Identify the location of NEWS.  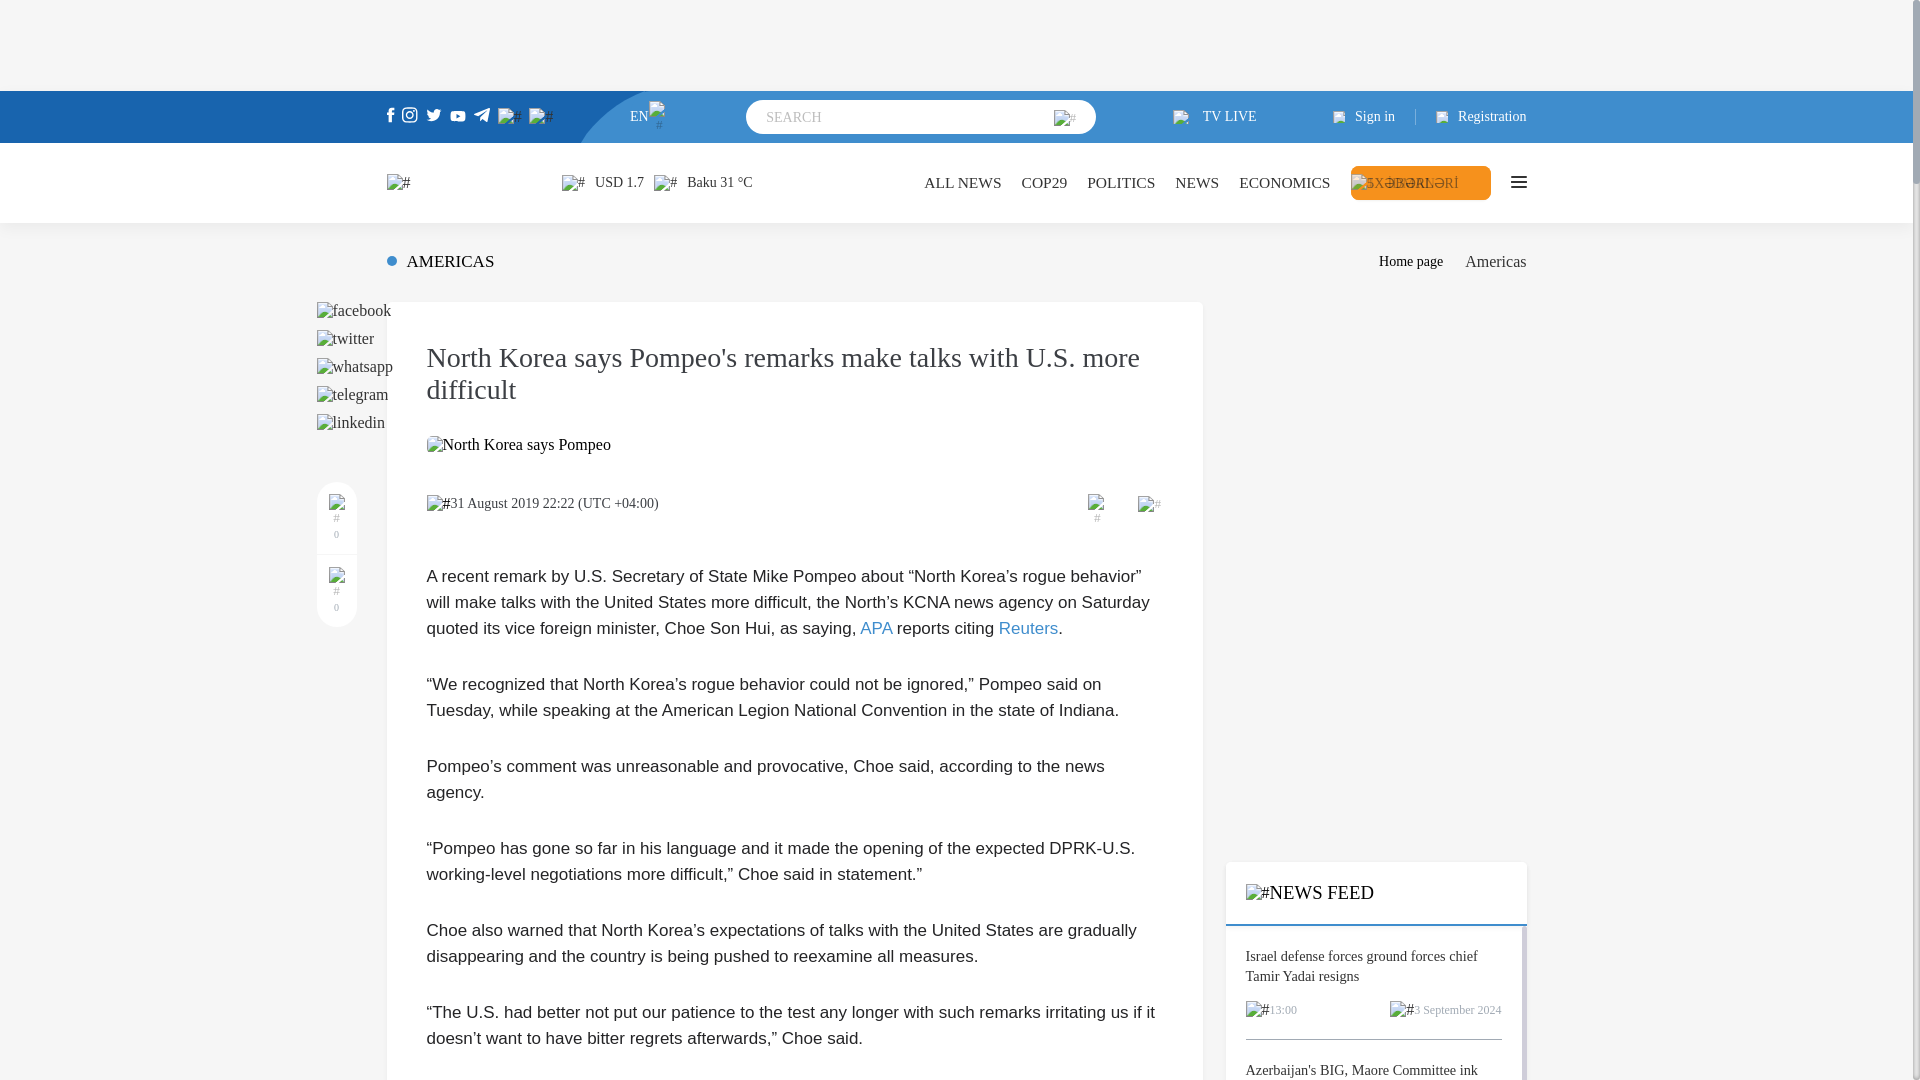
(1197, 182).